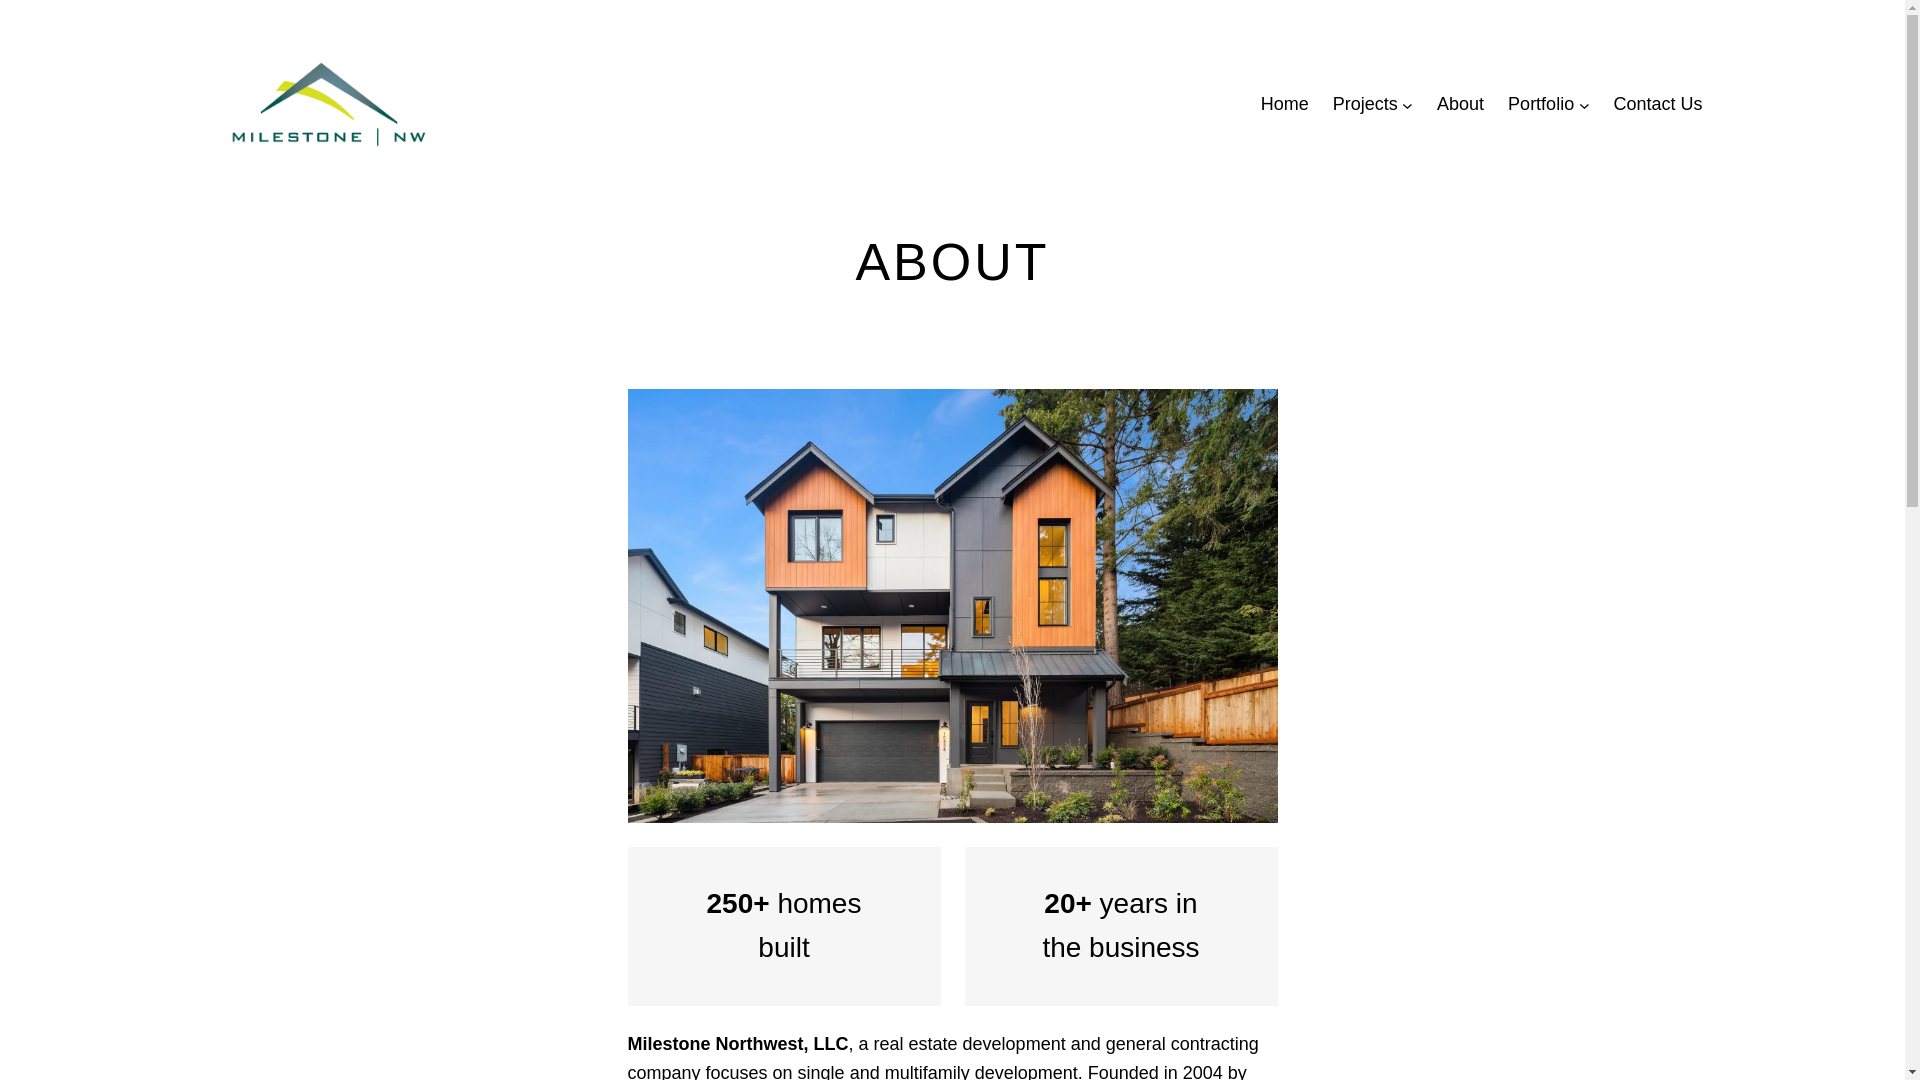 The height and width of the screenshot is (1080, 1920). Describe the element at coordinates (1364, 104) in the screenshot. I see `Projects` at that location.